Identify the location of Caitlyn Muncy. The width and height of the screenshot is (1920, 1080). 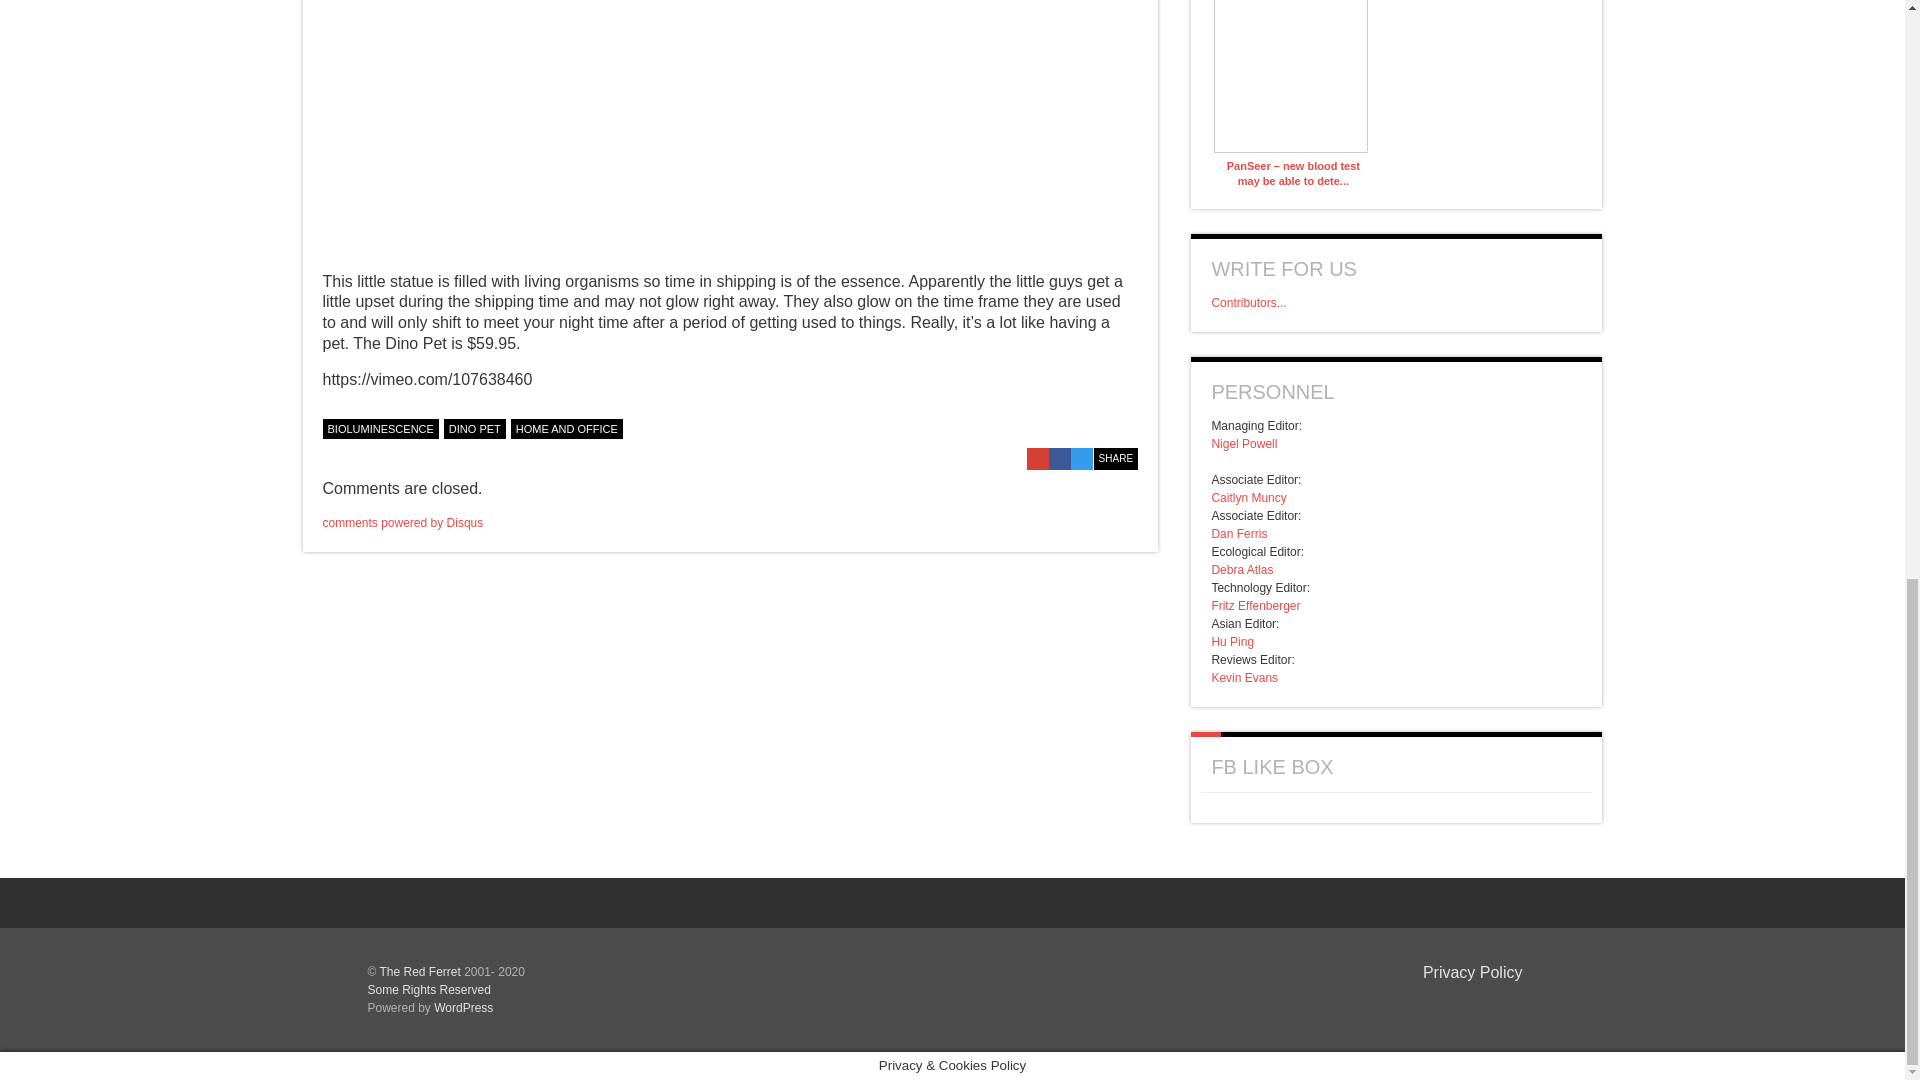
(1248, 498).